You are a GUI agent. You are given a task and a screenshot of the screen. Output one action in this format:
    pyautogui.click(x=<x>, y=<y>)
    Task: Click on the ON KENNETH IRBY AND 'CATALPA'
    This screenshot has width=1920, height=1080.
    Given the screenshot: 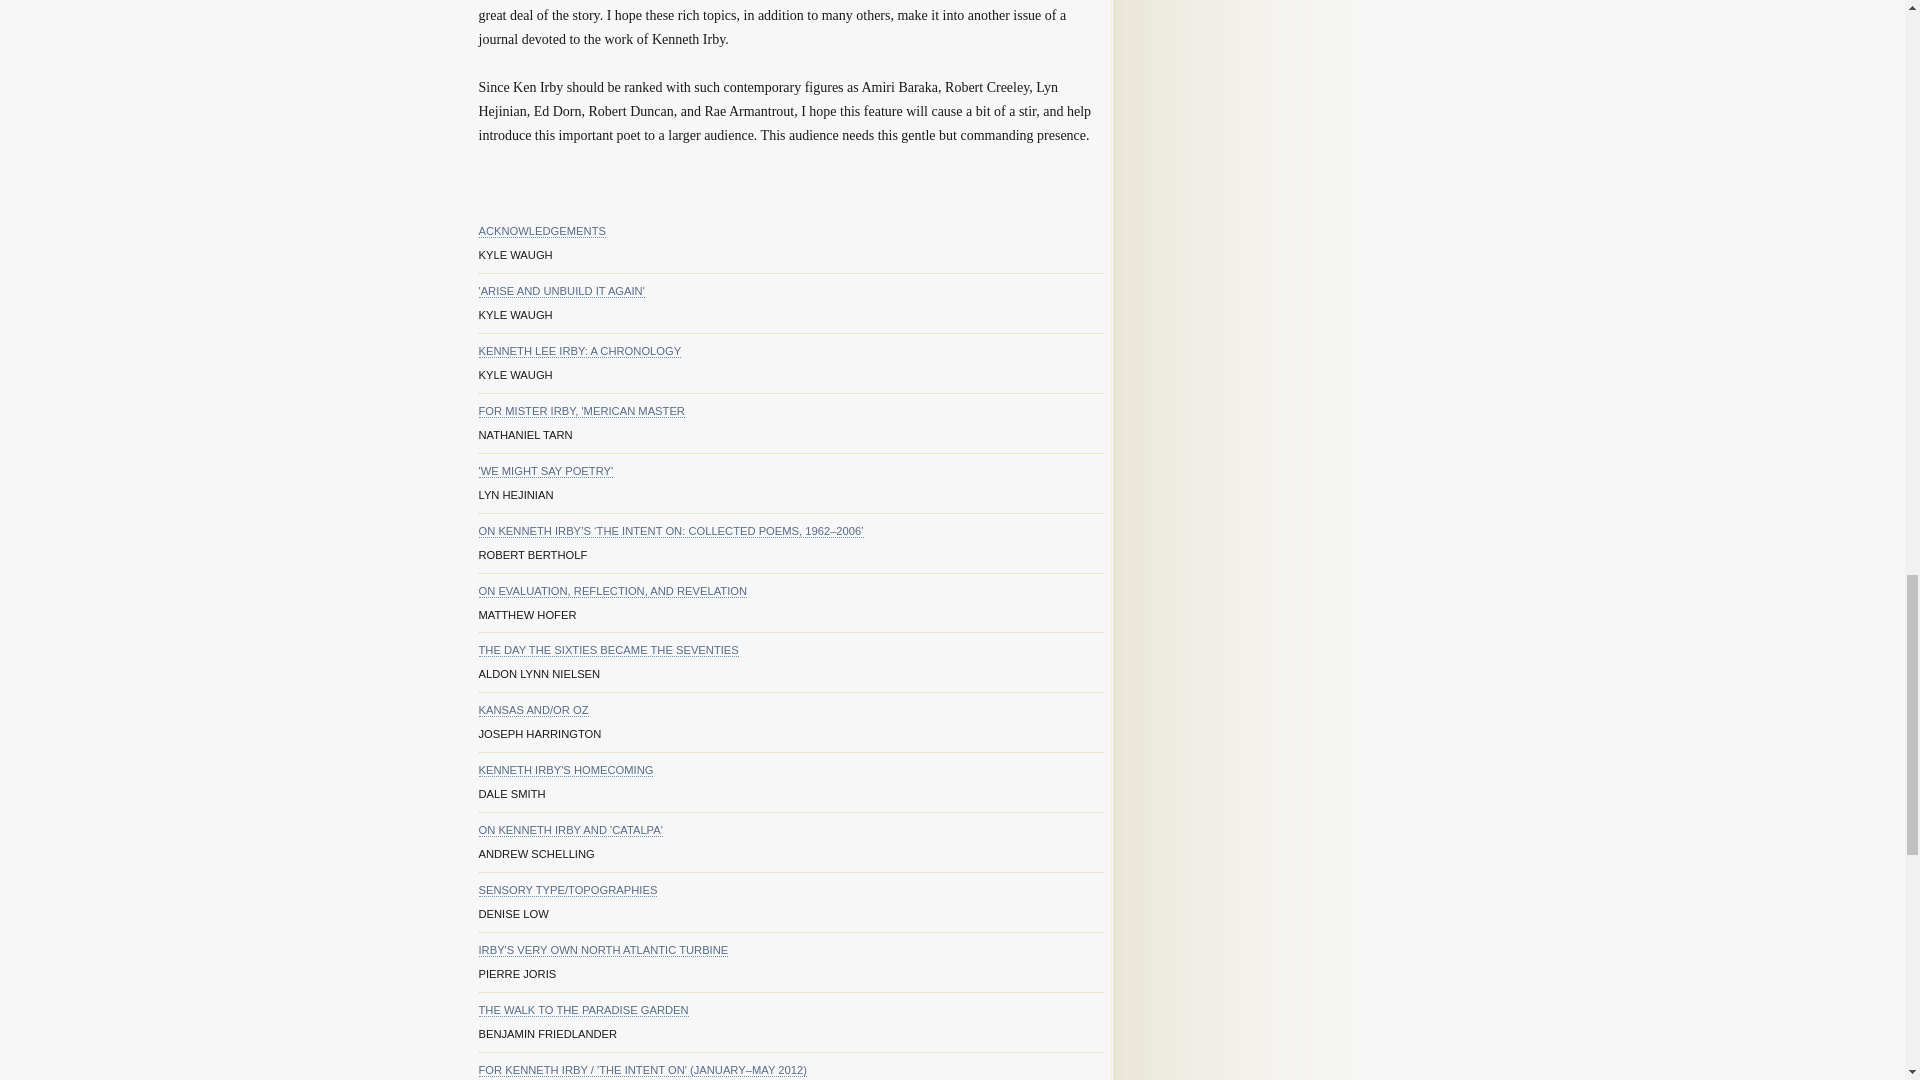 What is the action you would take?
    pyautogui.click(x=570, y=830)
    